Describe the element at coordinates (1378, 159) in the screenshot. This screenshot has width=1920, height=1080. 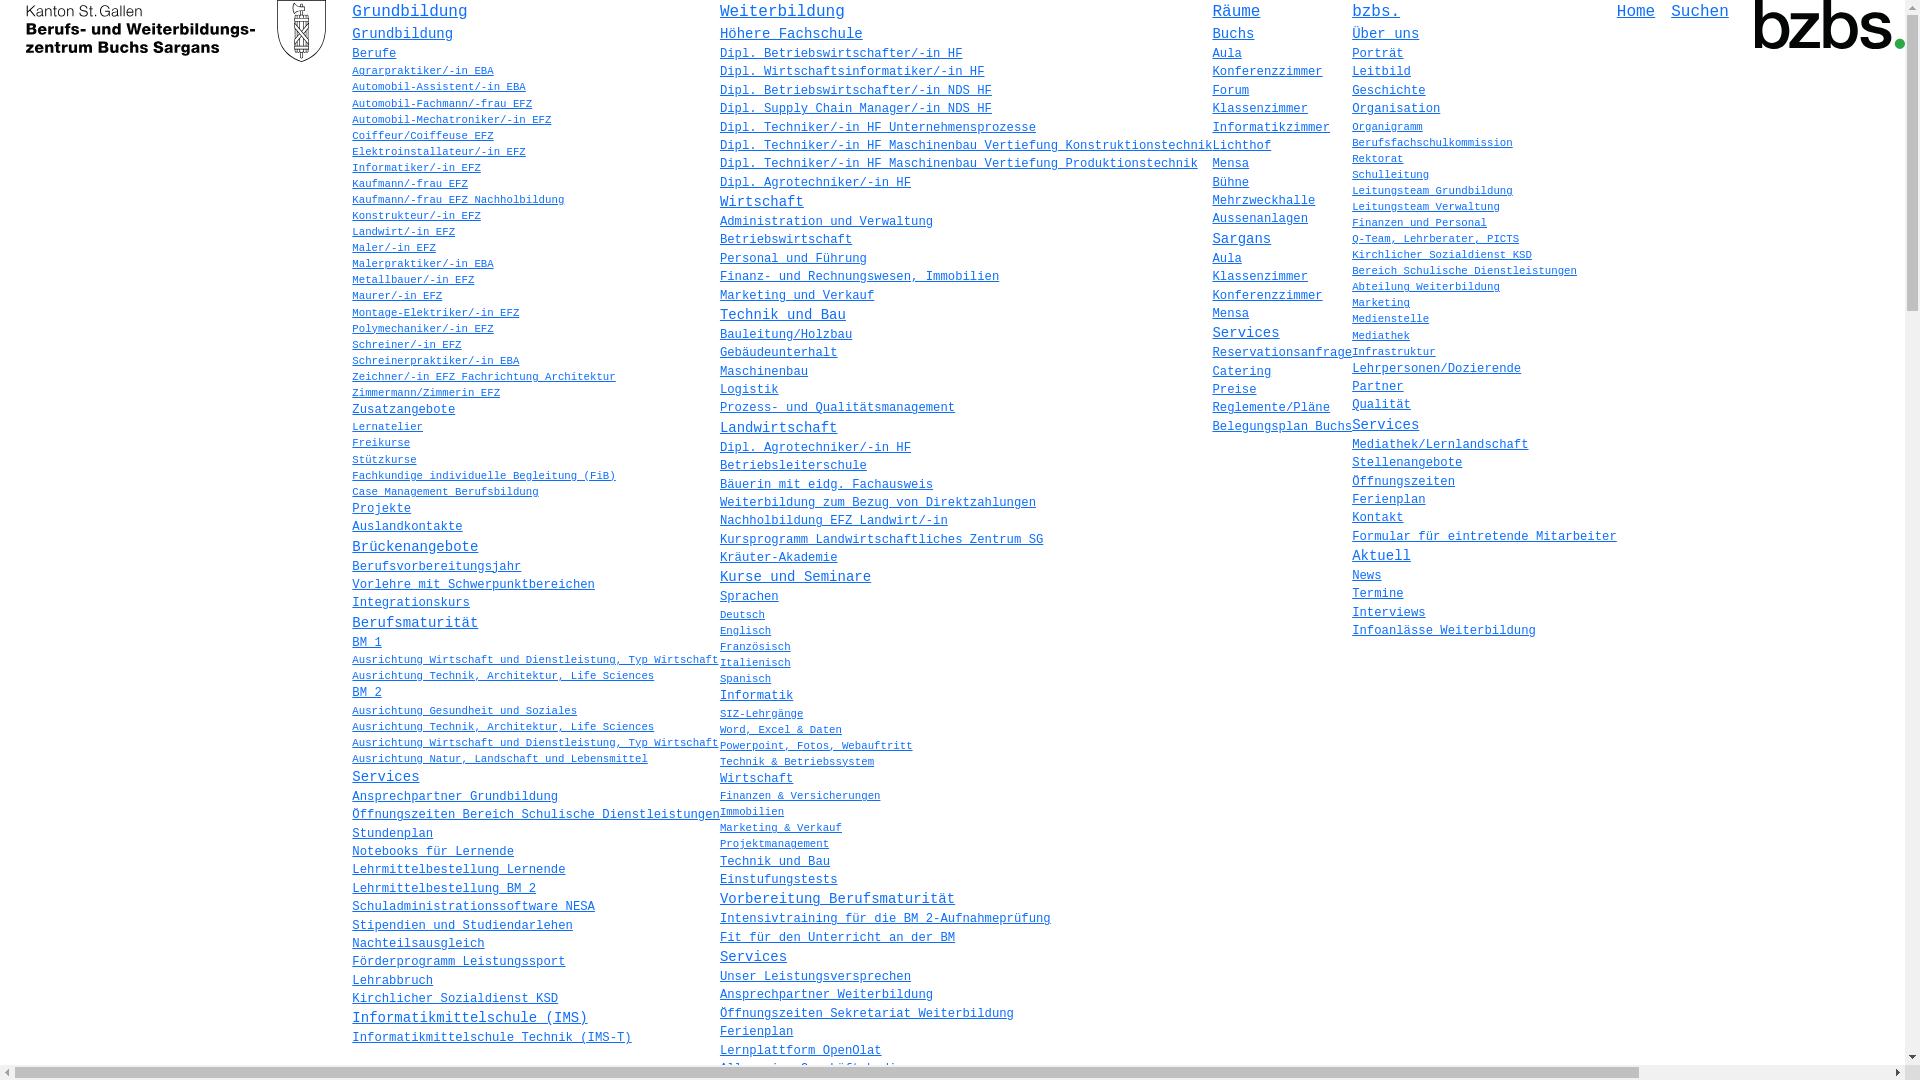
I see `Rektorat` at that location.